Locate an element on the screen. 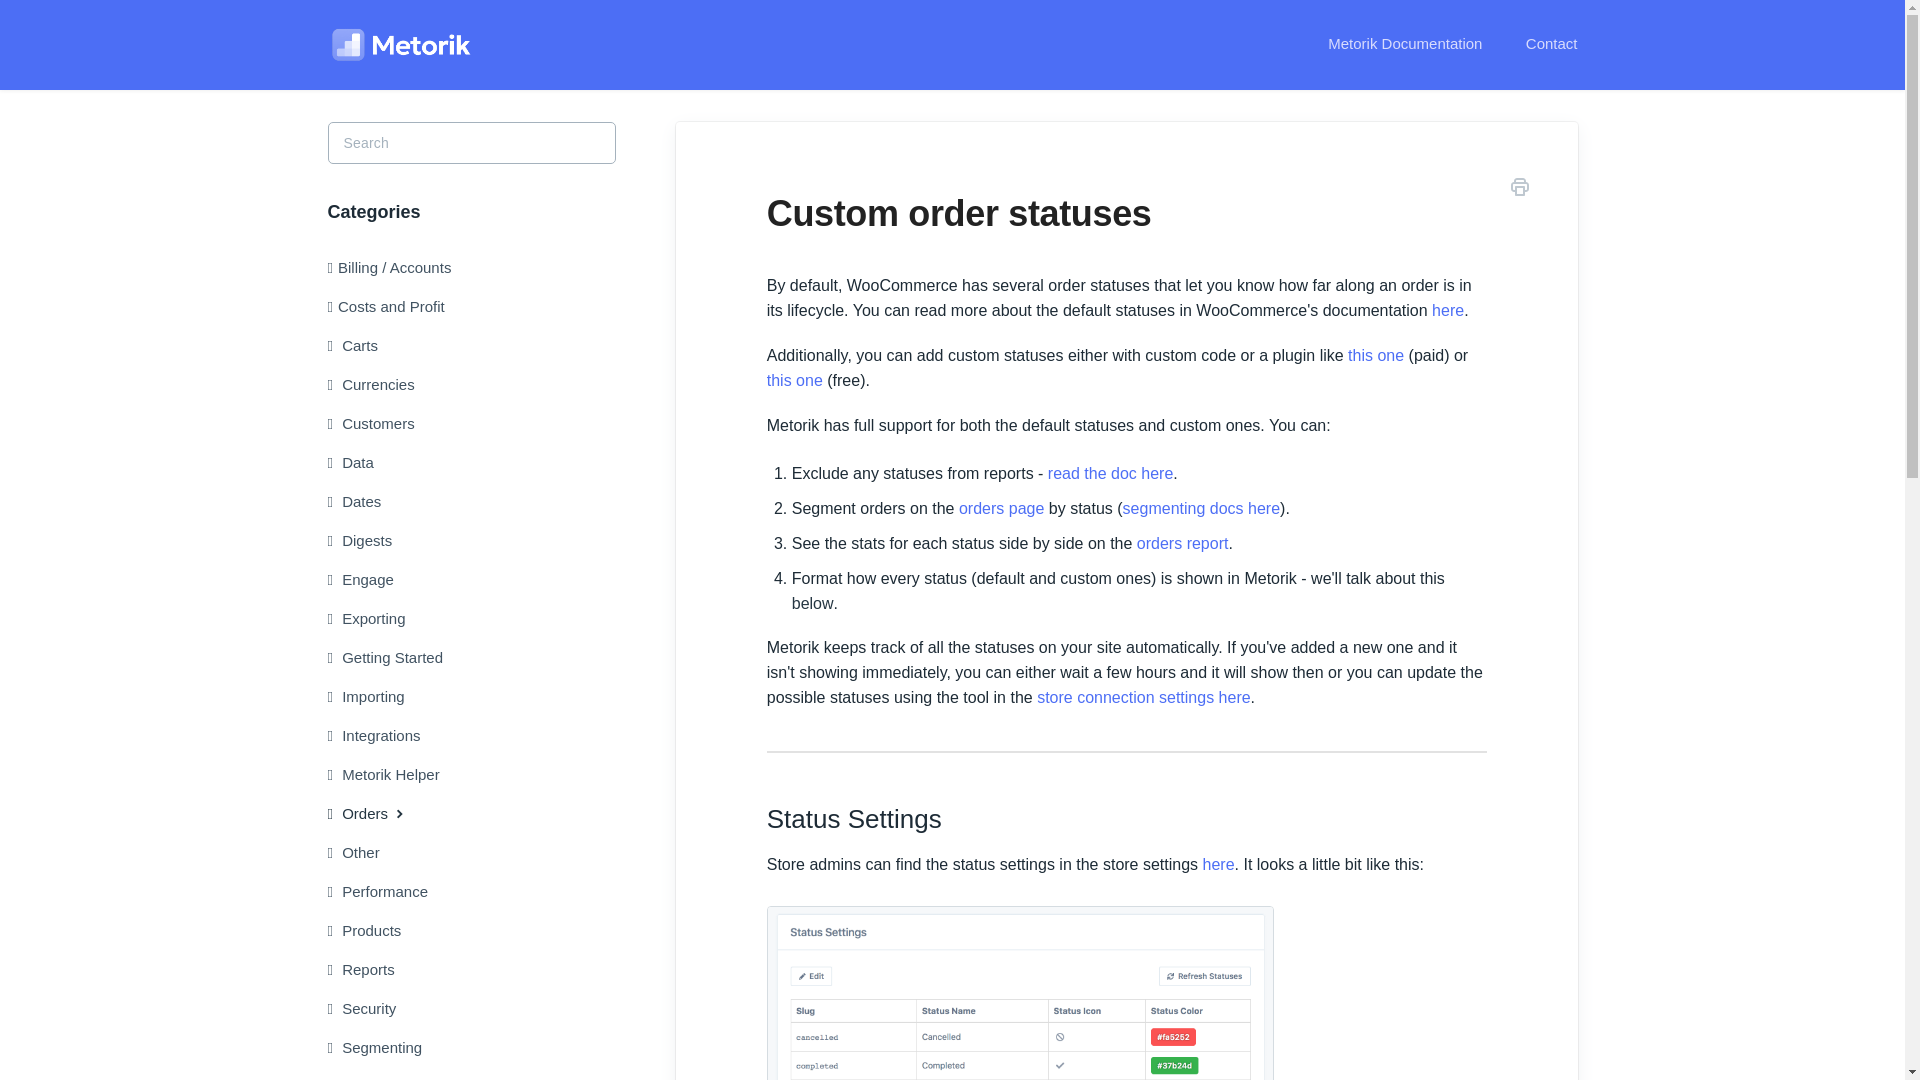  this one is located at coordinates (794, 380).